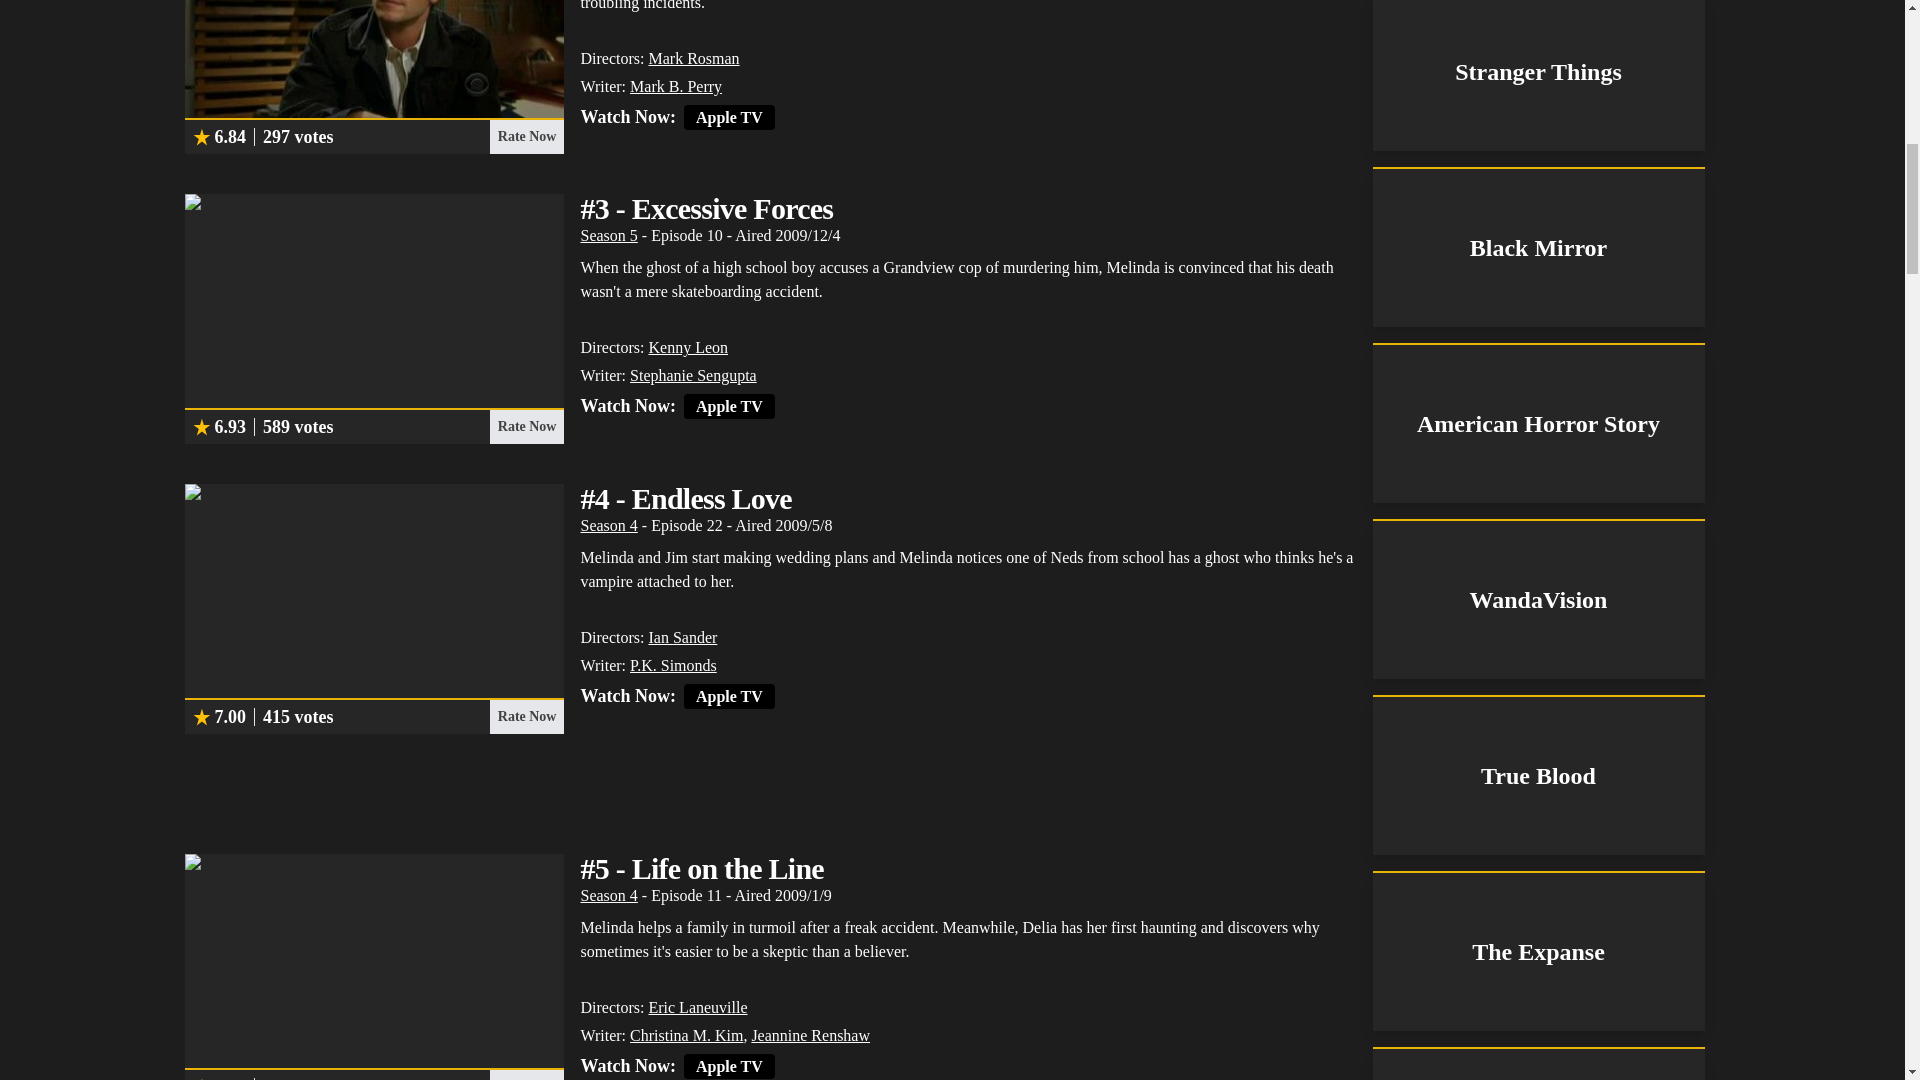 The image size is (1920, 1080). I want to click on Jeannine Renshaw, so click(810, 1036).